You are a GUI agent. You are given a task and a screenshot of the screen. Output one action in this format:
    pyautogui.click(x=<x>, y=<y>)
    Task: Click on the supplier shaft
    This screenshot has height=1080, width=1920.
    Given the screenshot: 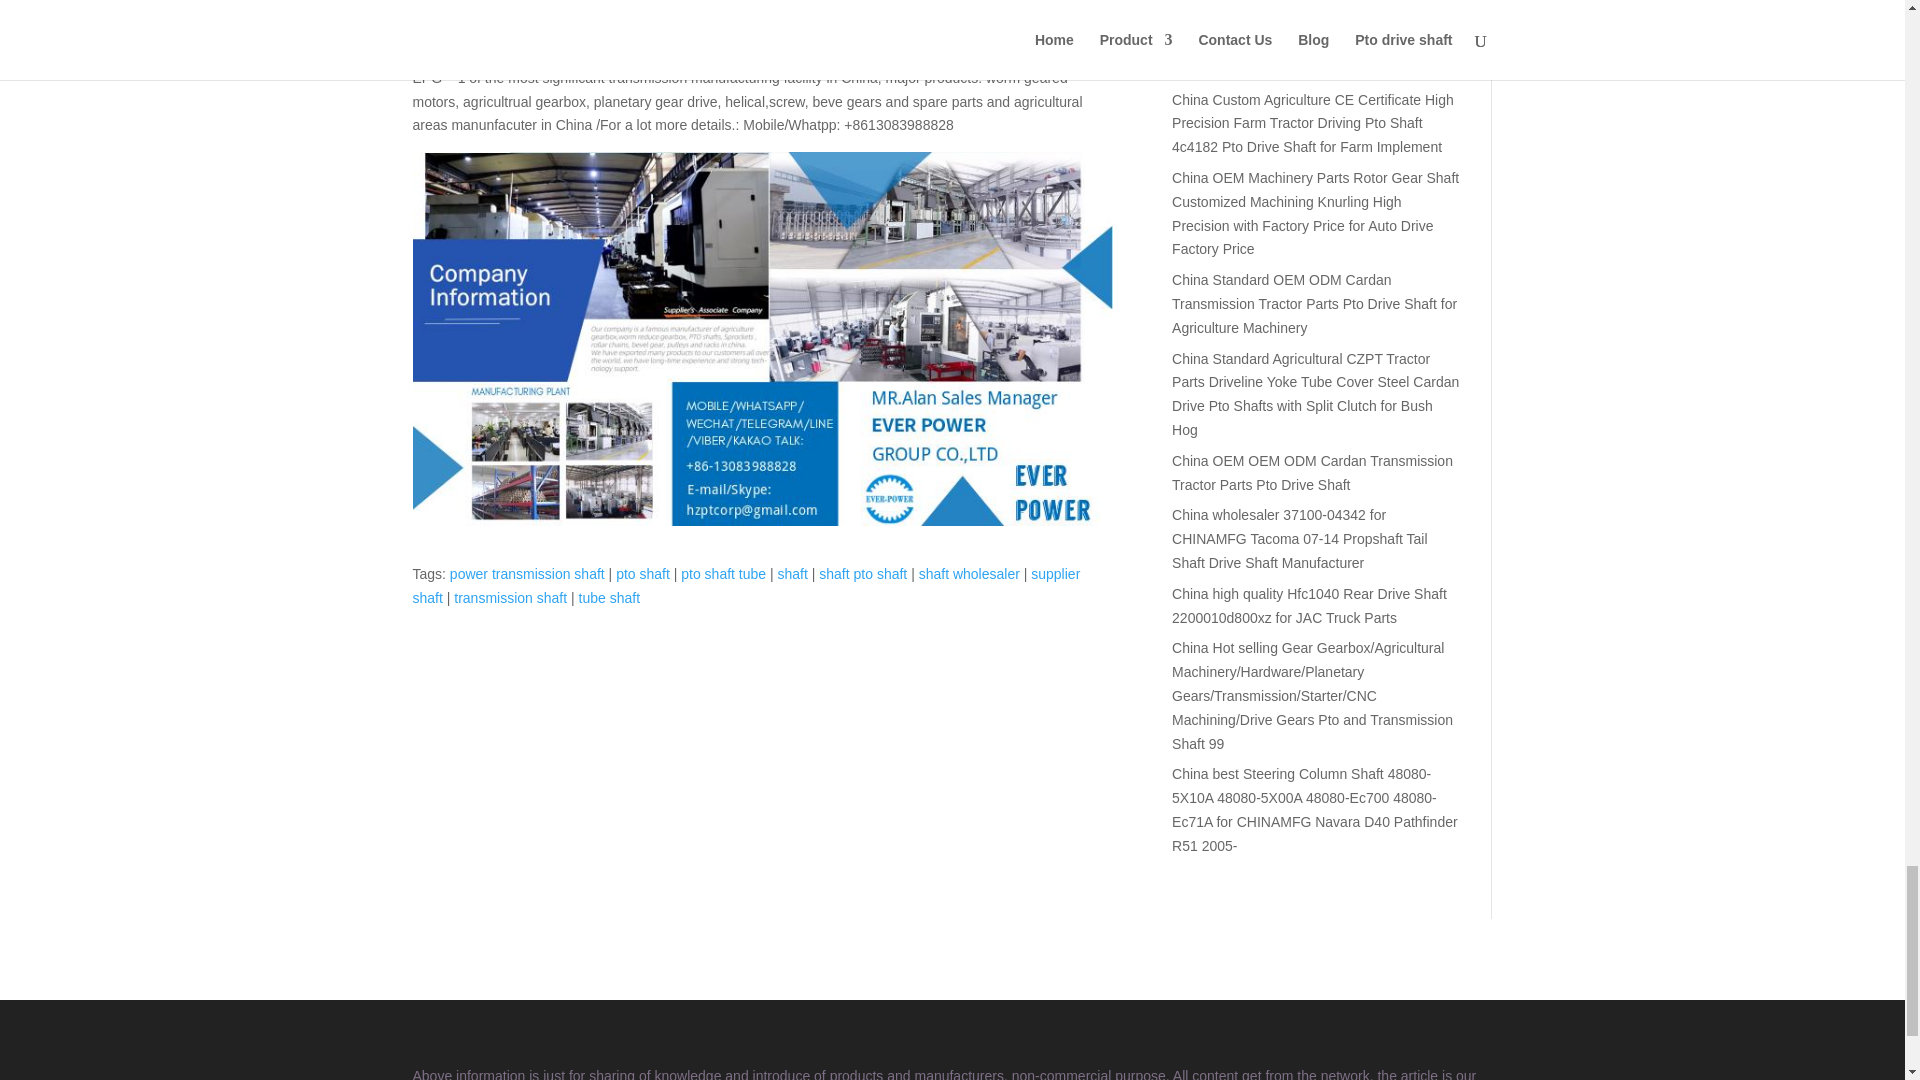 What is the action you would take?
    pyautogui.click(x=746, y=585)
    